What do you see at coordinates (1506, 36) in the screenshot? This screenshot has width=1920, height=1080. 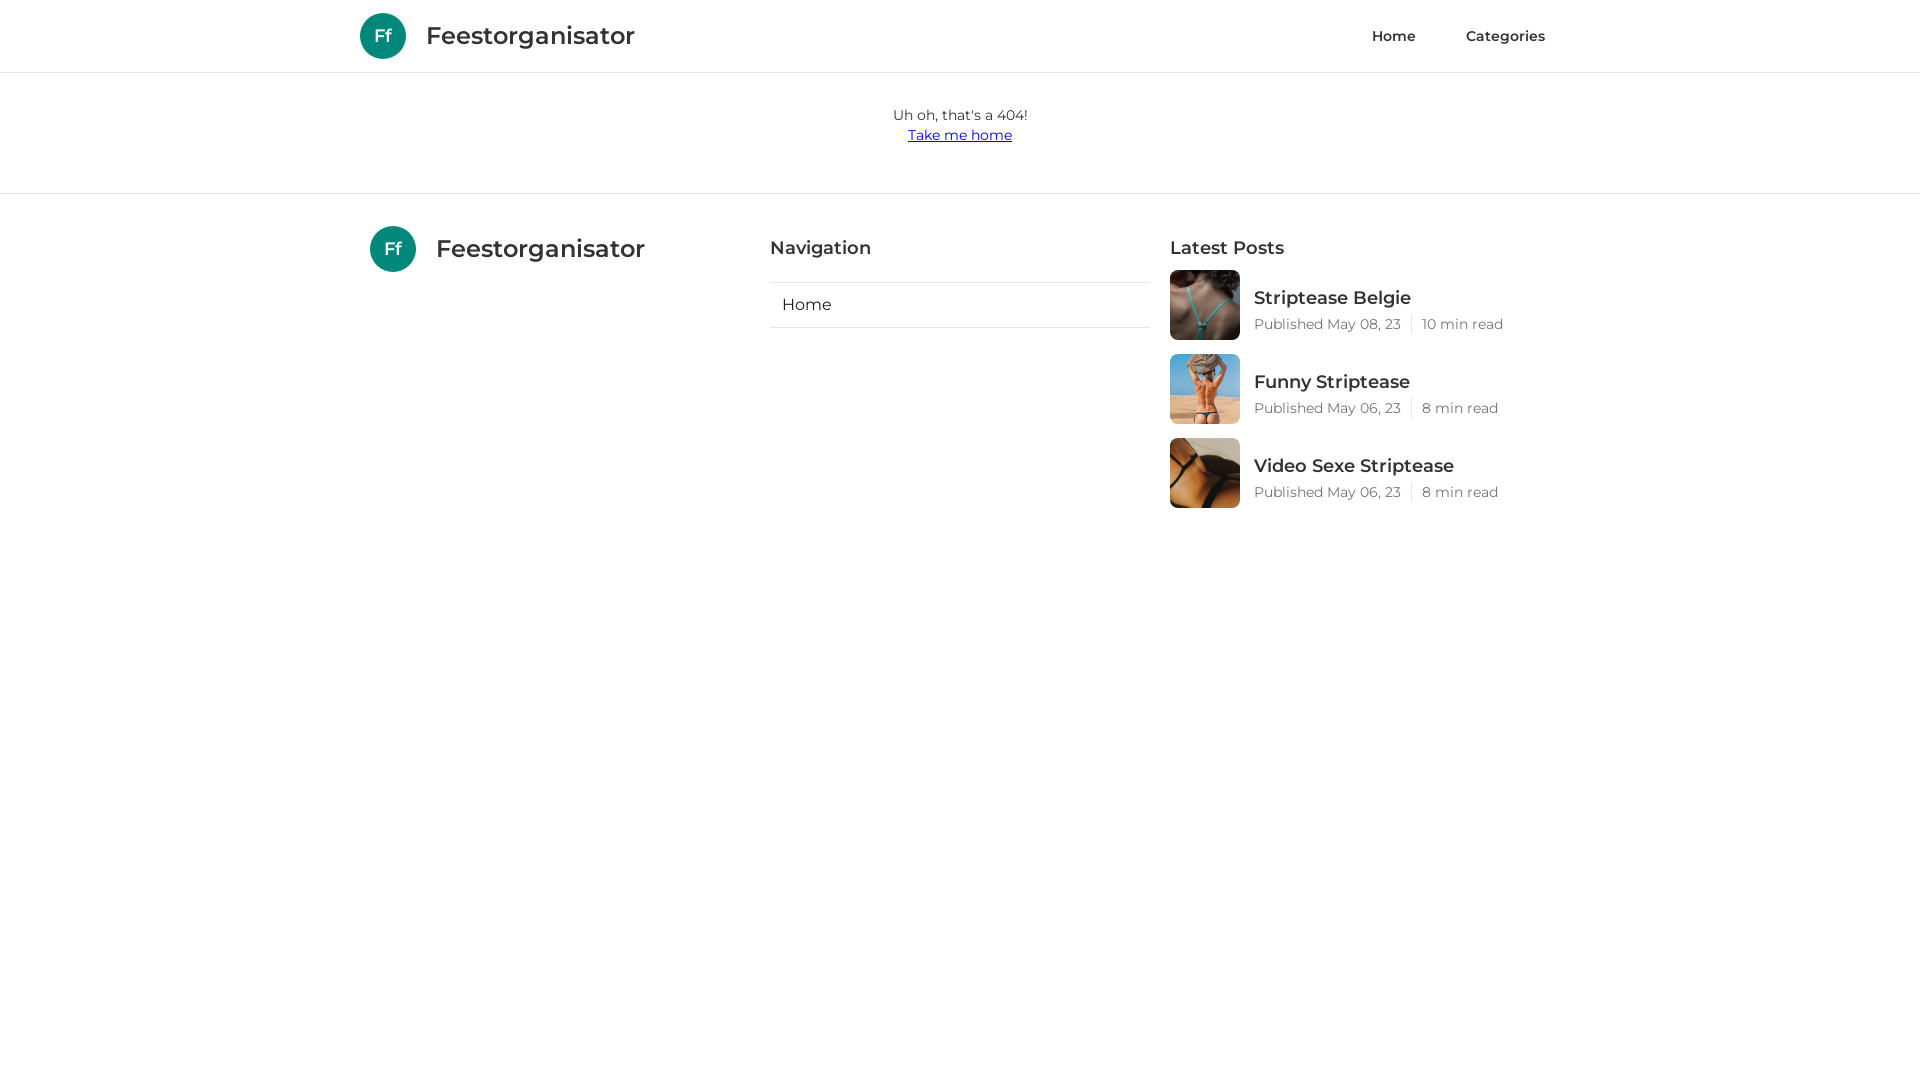 I see `Categories` at bounding box center [1506, 36].